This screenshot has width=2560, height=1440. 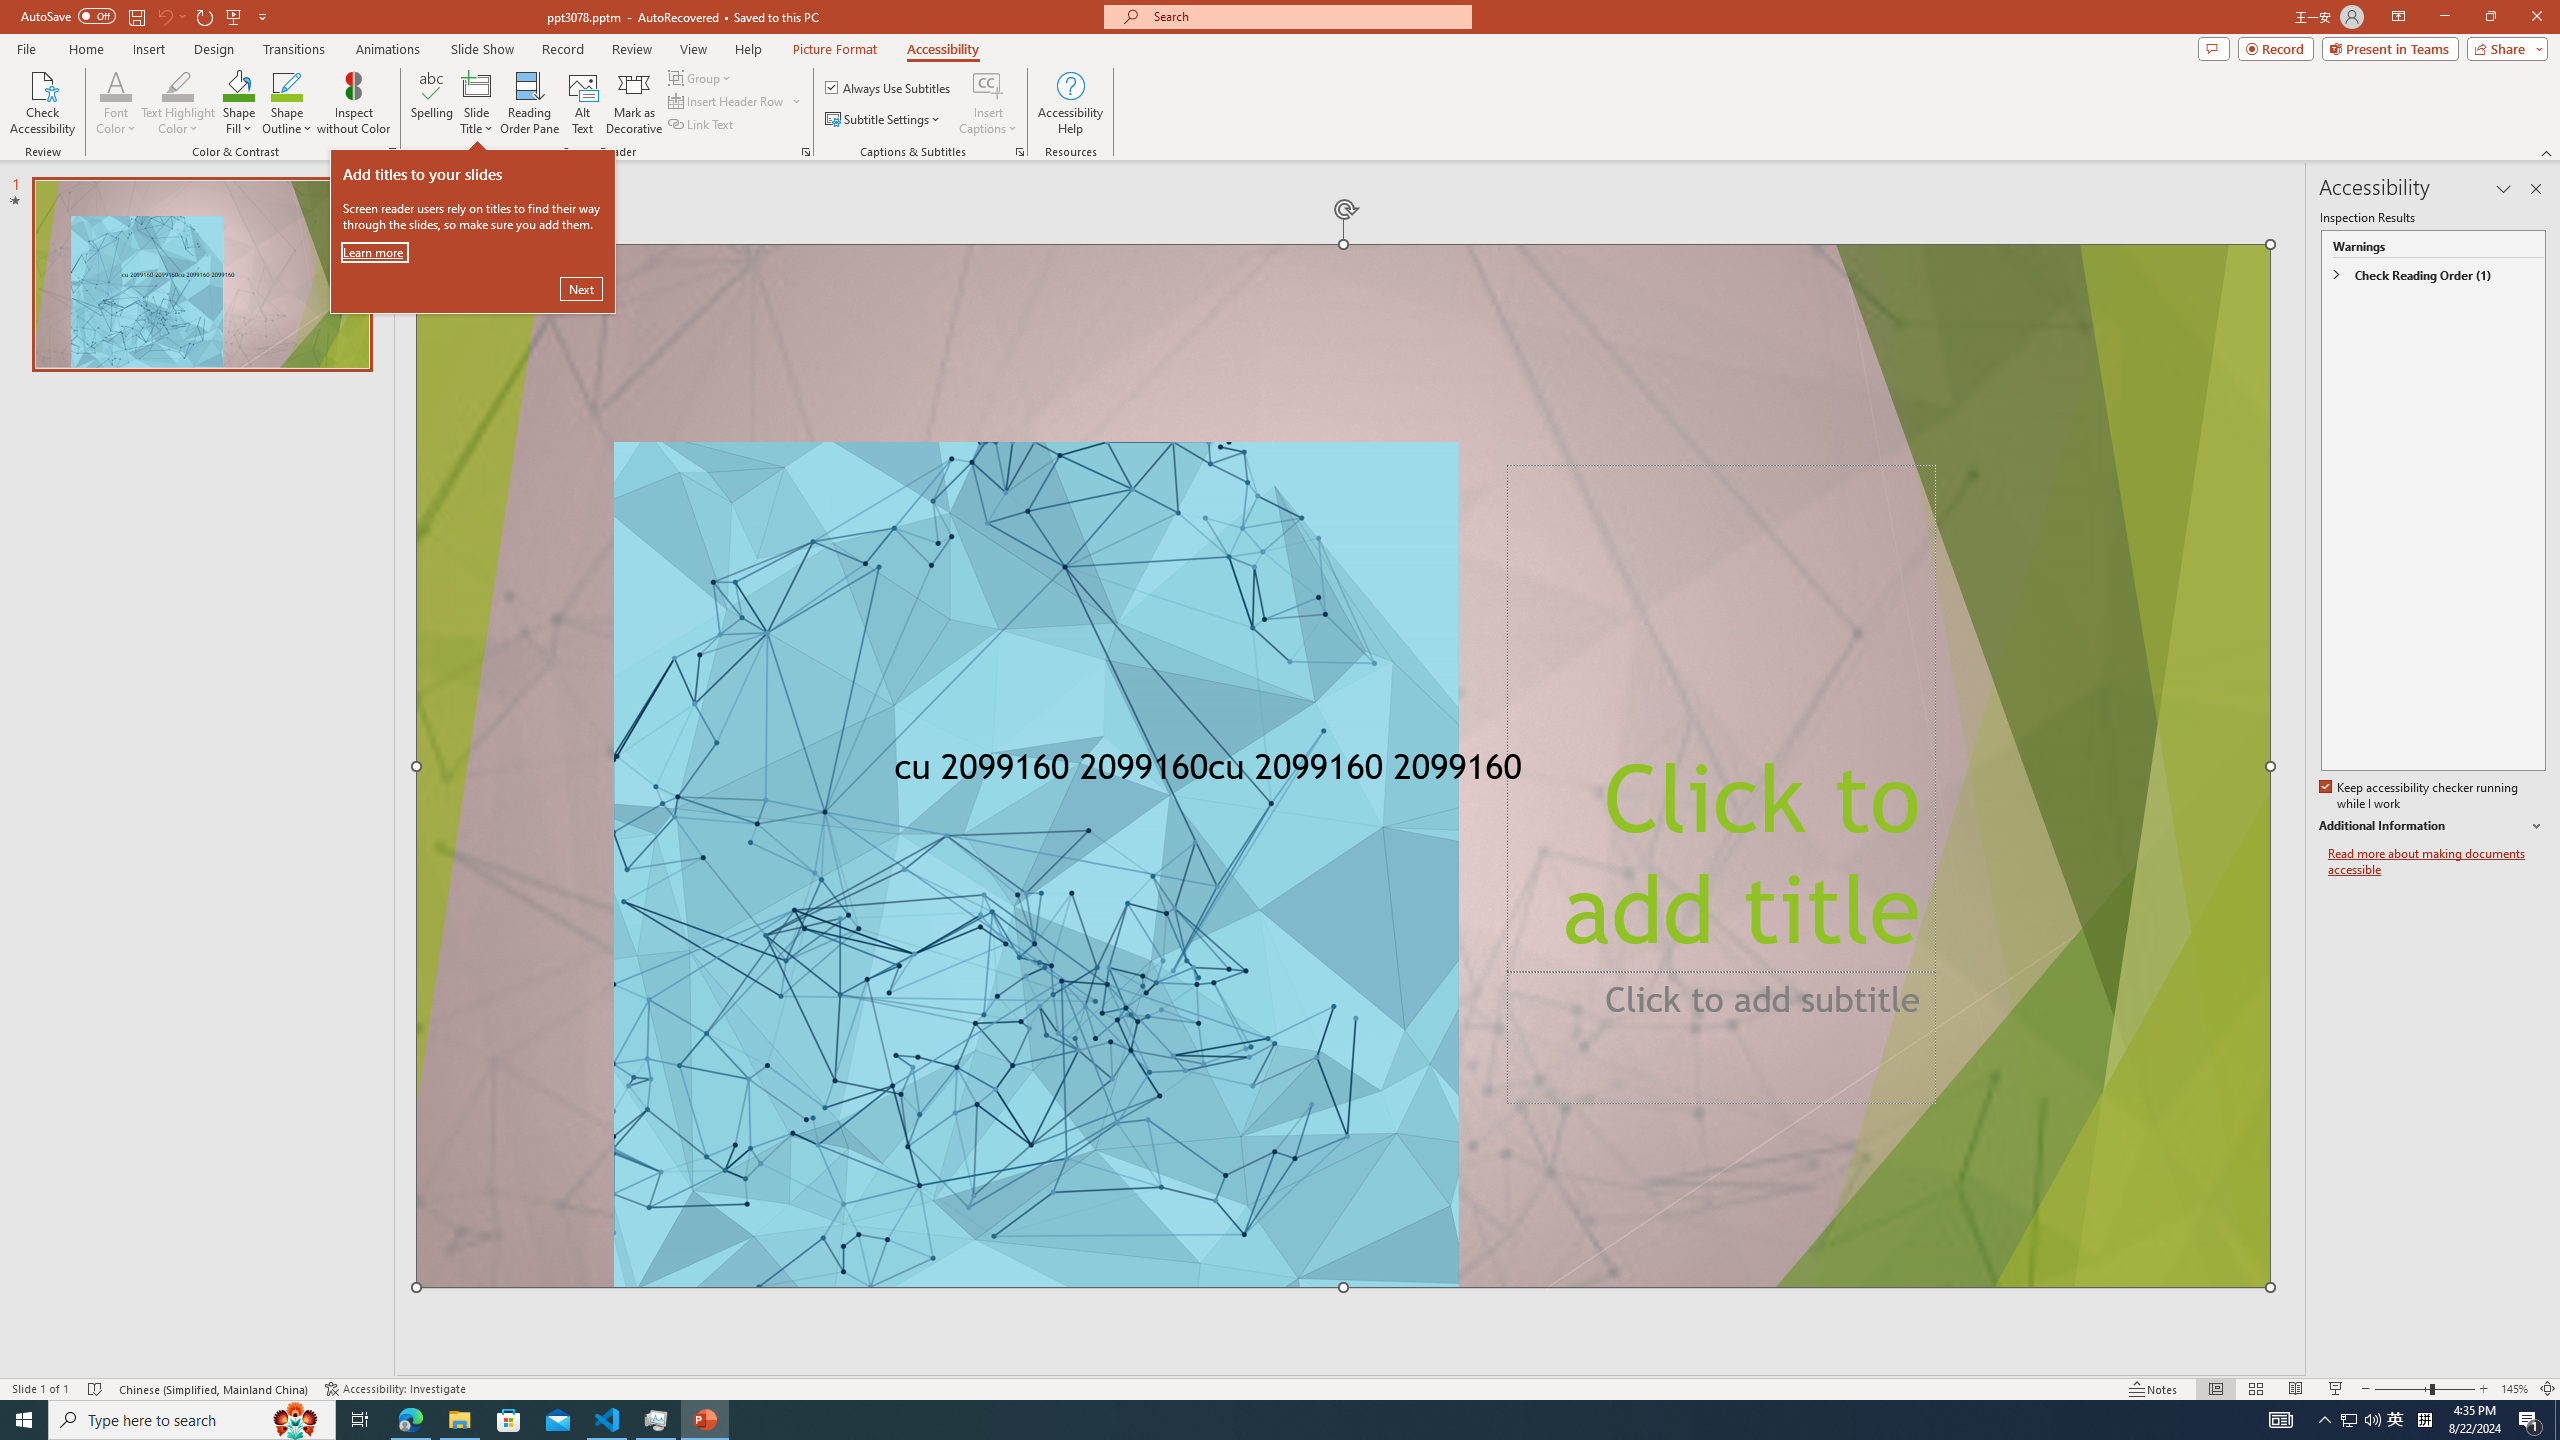 I want to click on Spelling..., so click(x=432, y=103).